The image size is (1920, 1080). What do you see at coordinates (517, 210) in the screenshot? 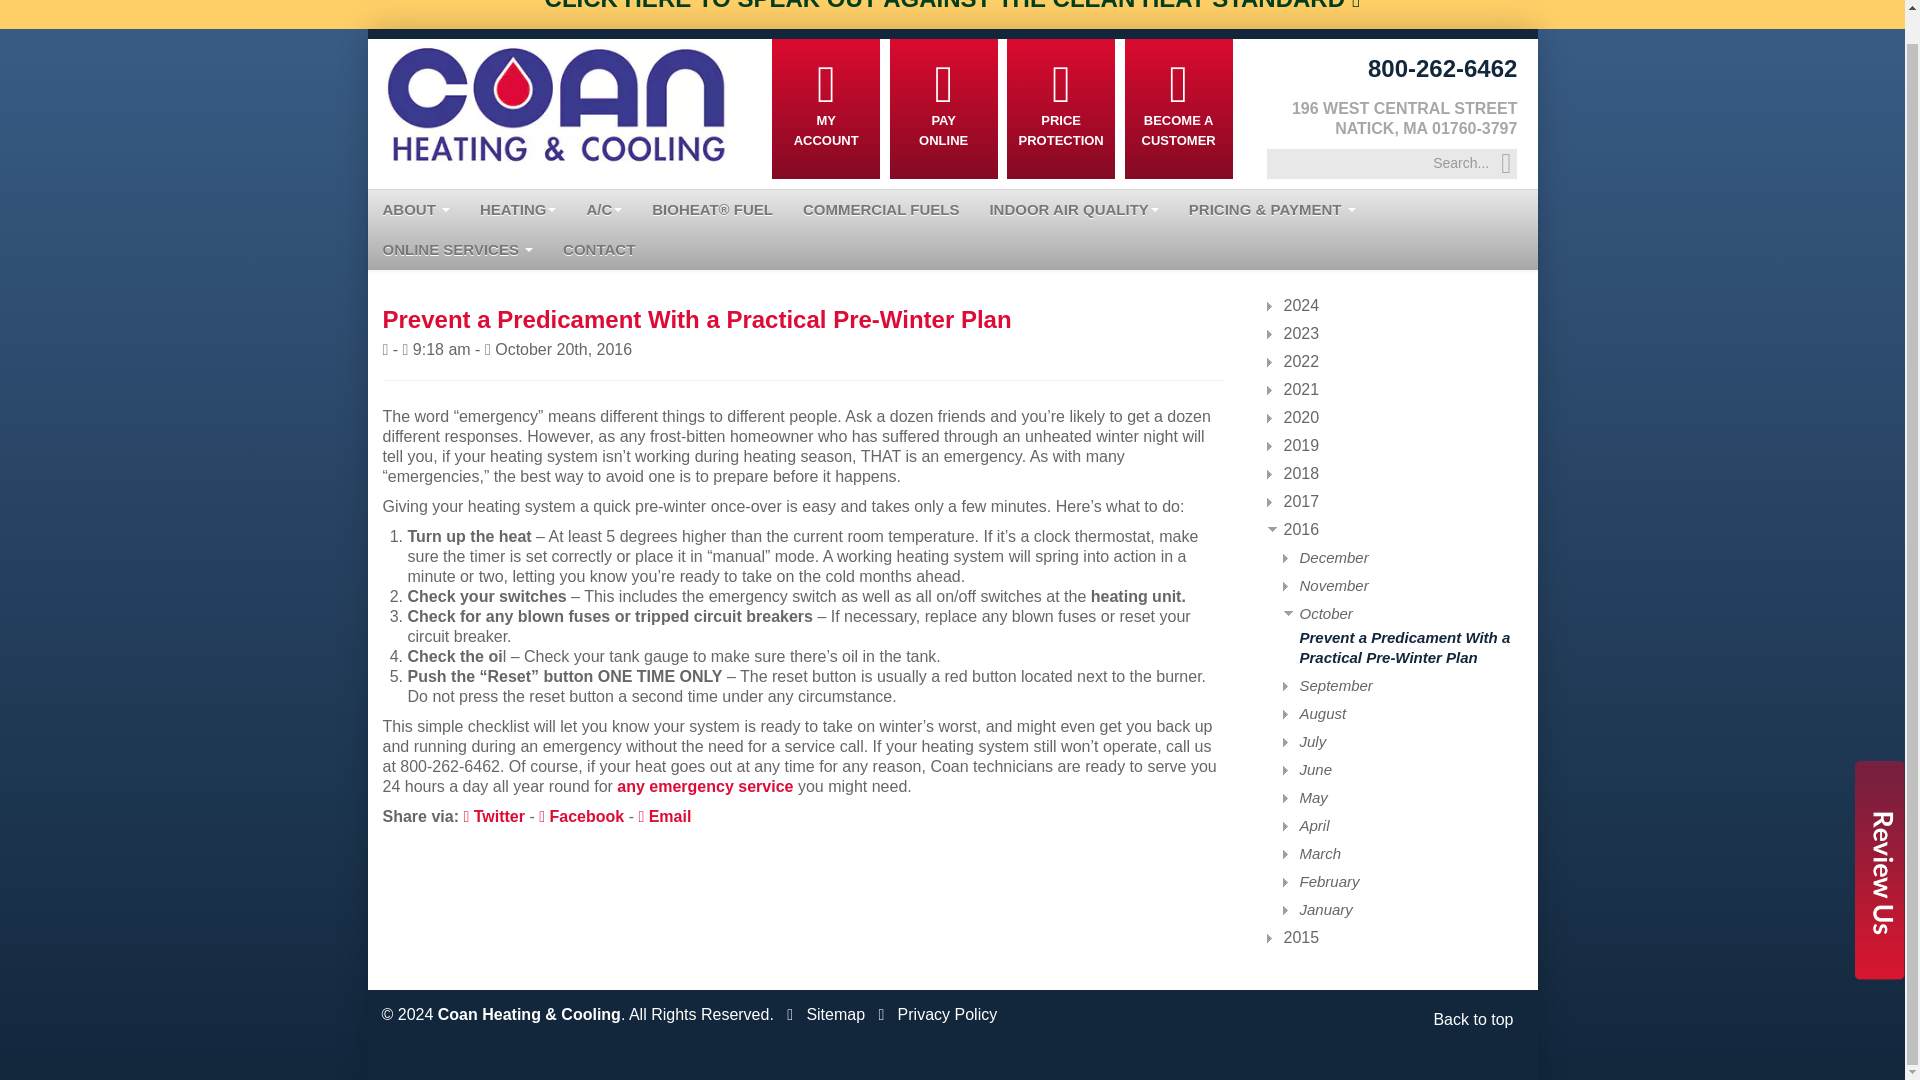
I see `HEATING` at bounding box center [517, 210].